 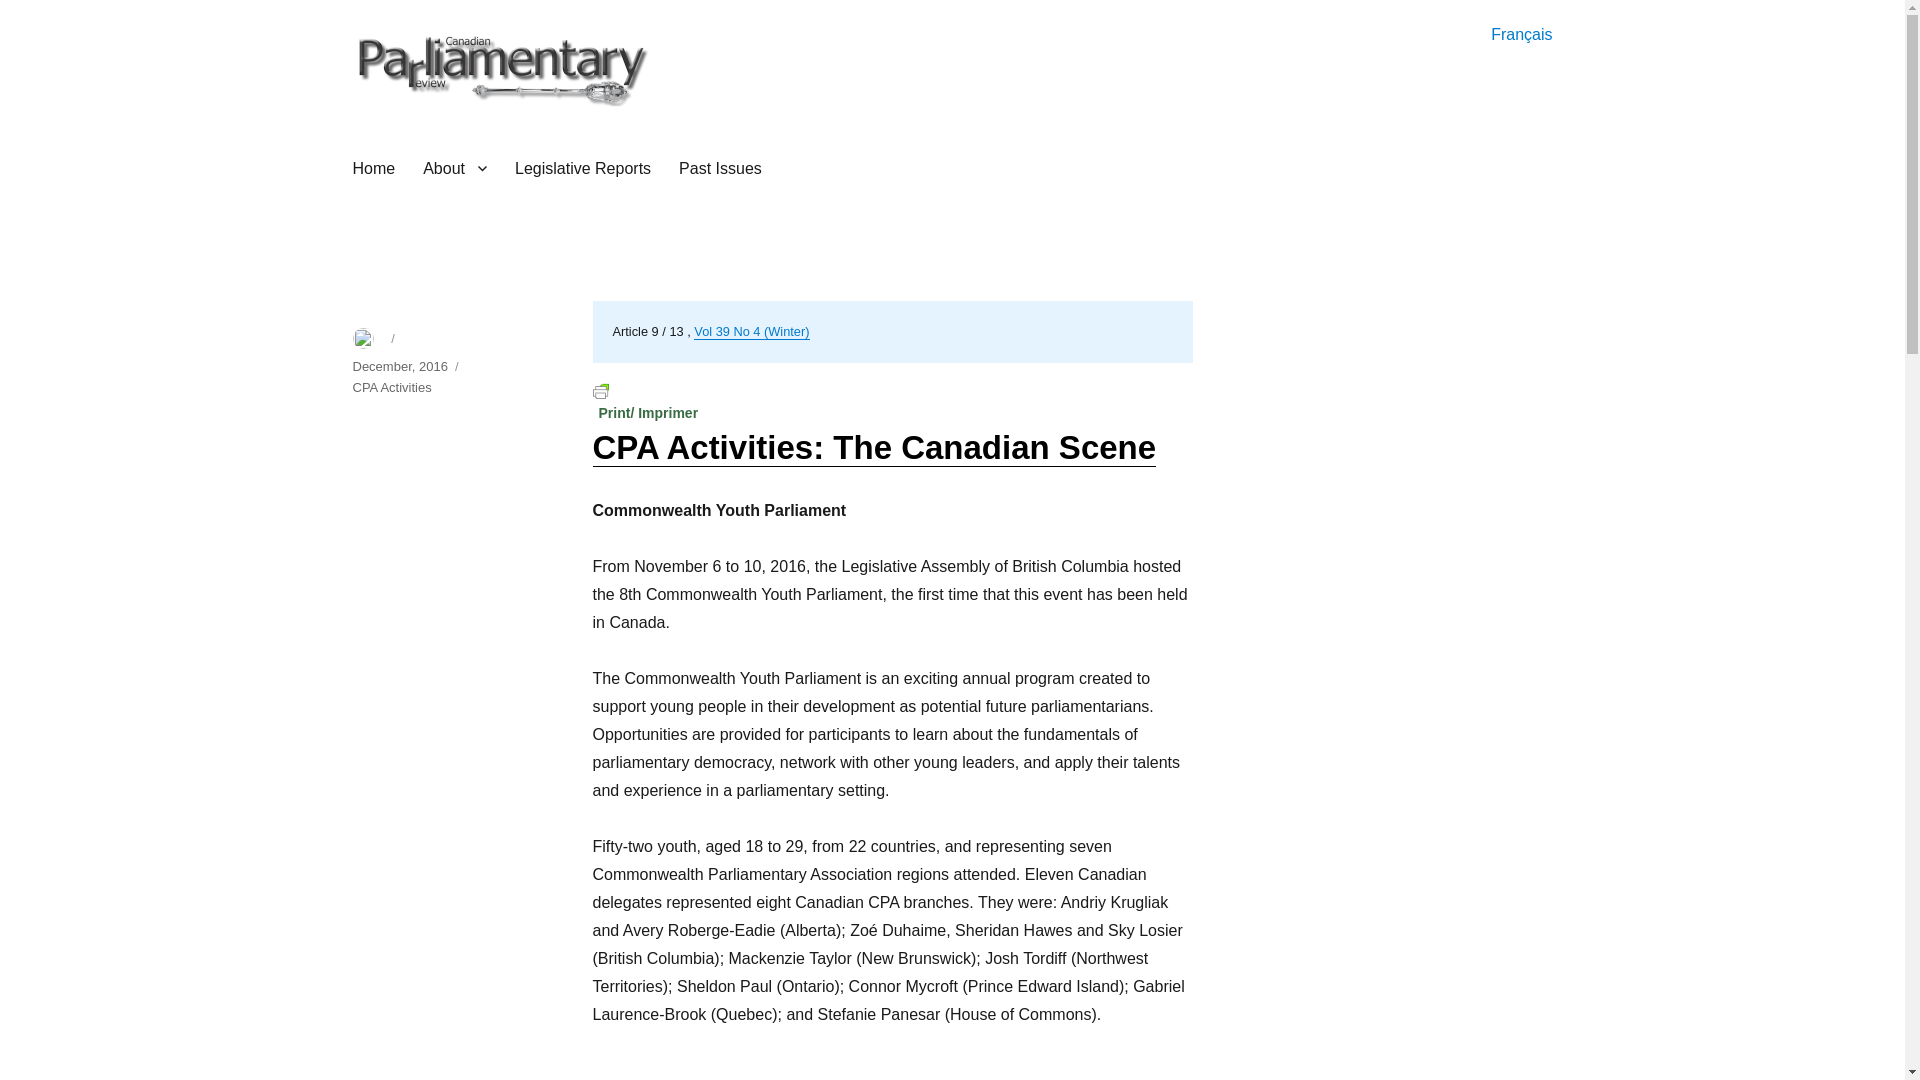 What do you see at coordinates (372, 168) in the screenshot?
I see `Home` at bounding box center [372, 168].